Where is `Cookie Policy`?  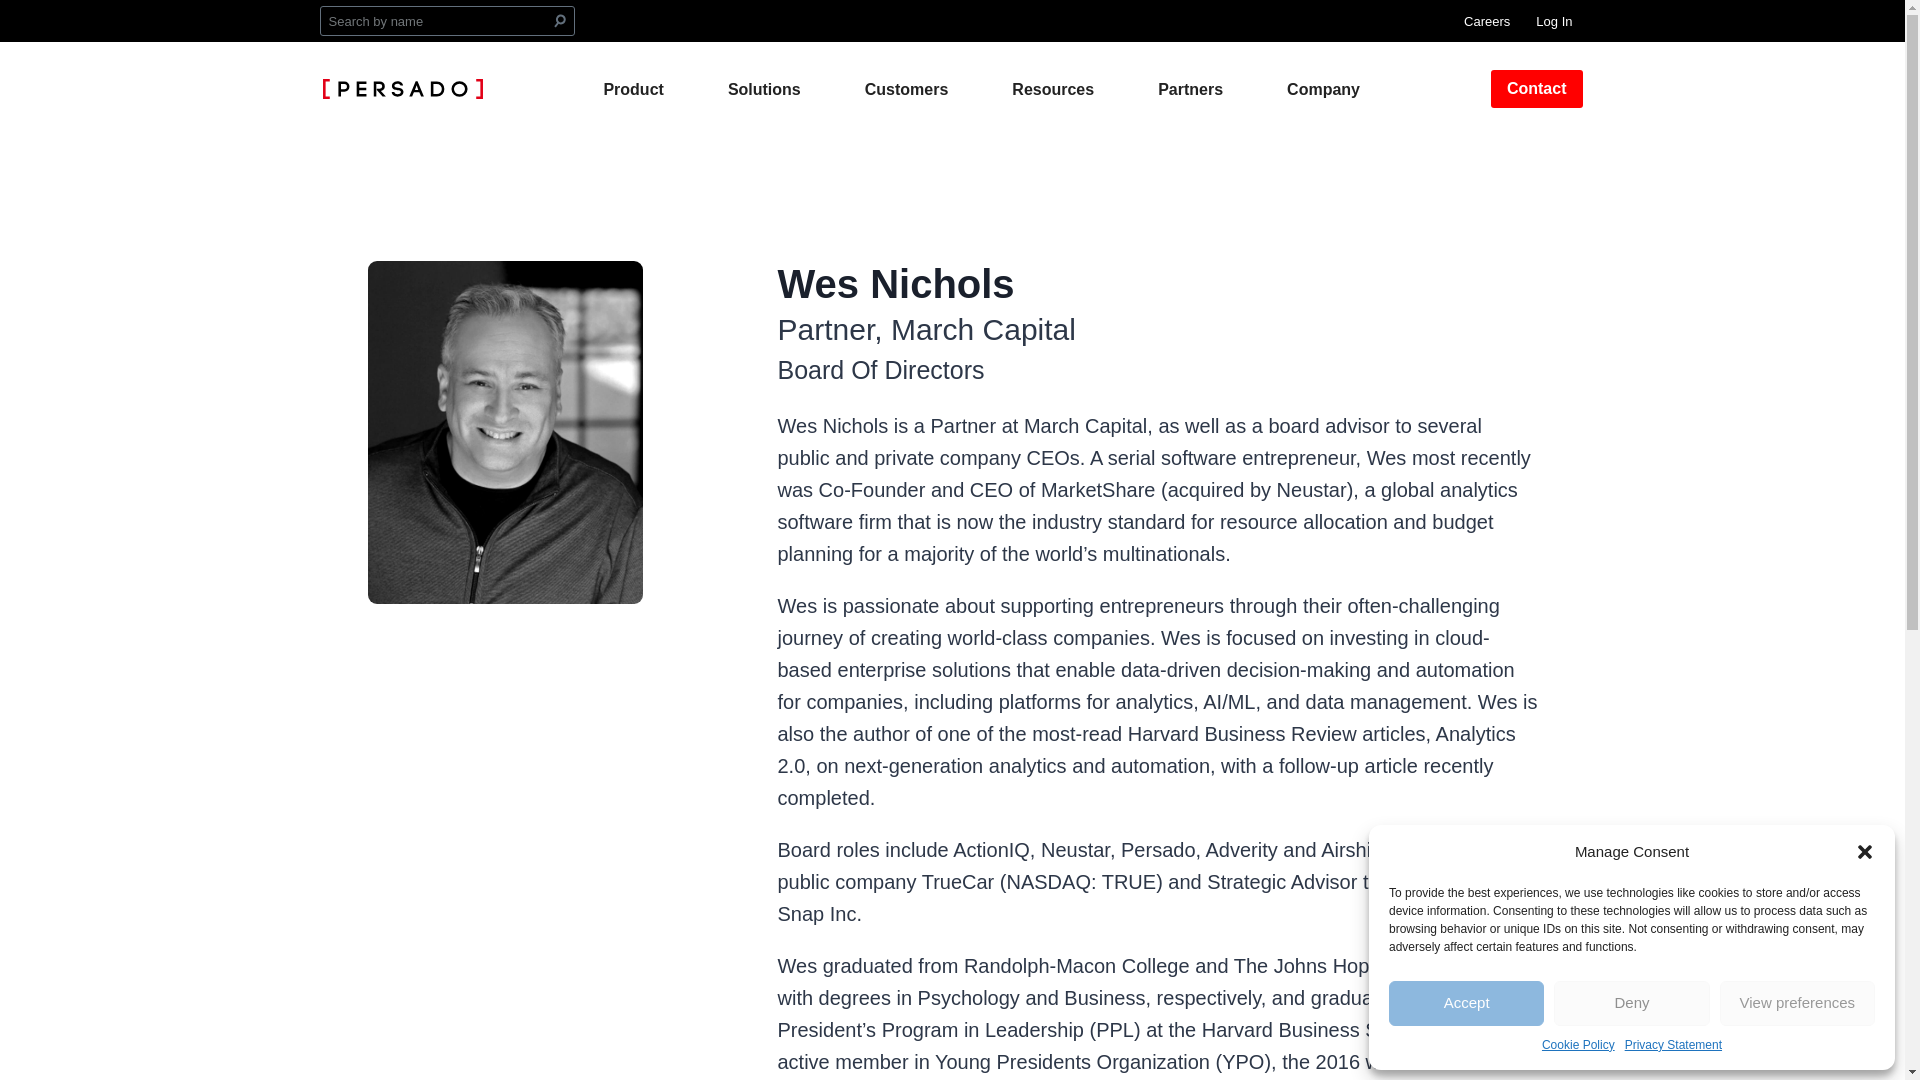 Cookie Policy is located at coordinates (1578, 1045).